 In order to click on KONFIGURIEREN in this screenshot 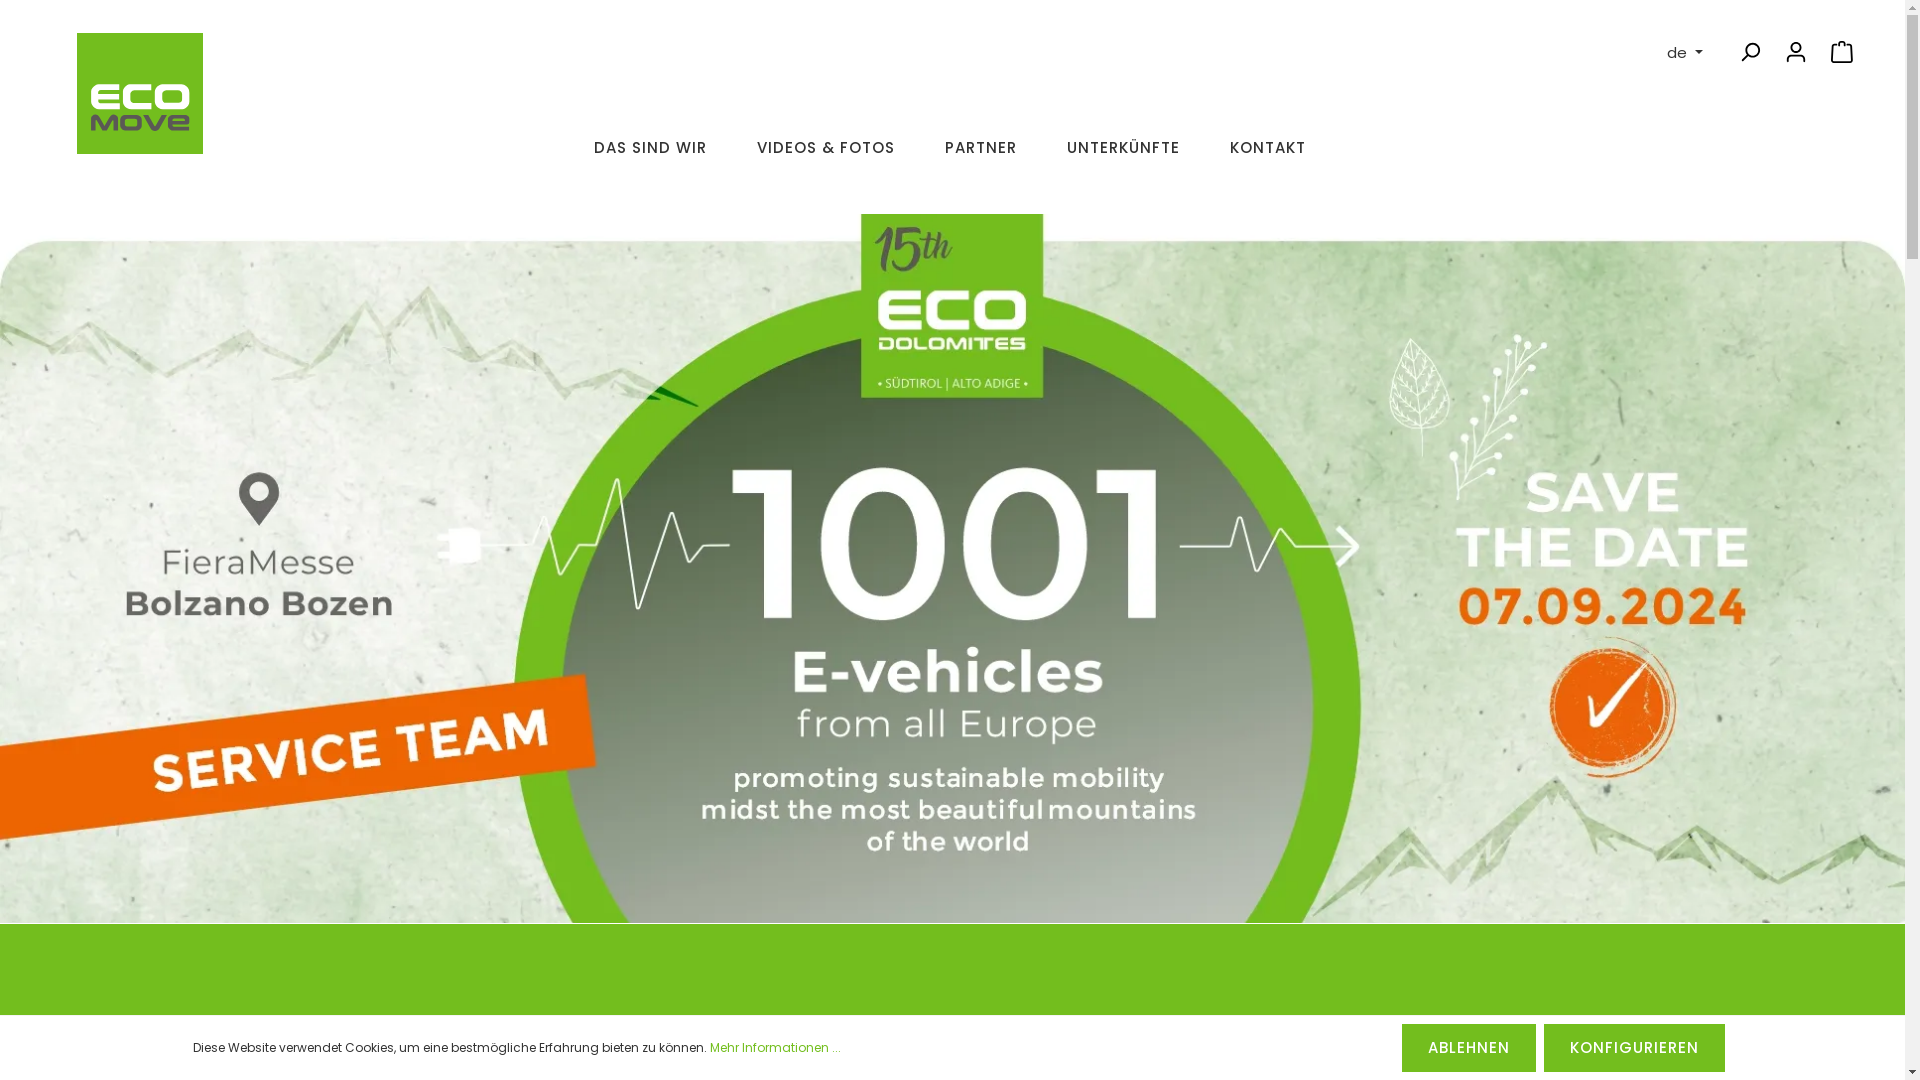, I will do `click(1634, 1048)`.